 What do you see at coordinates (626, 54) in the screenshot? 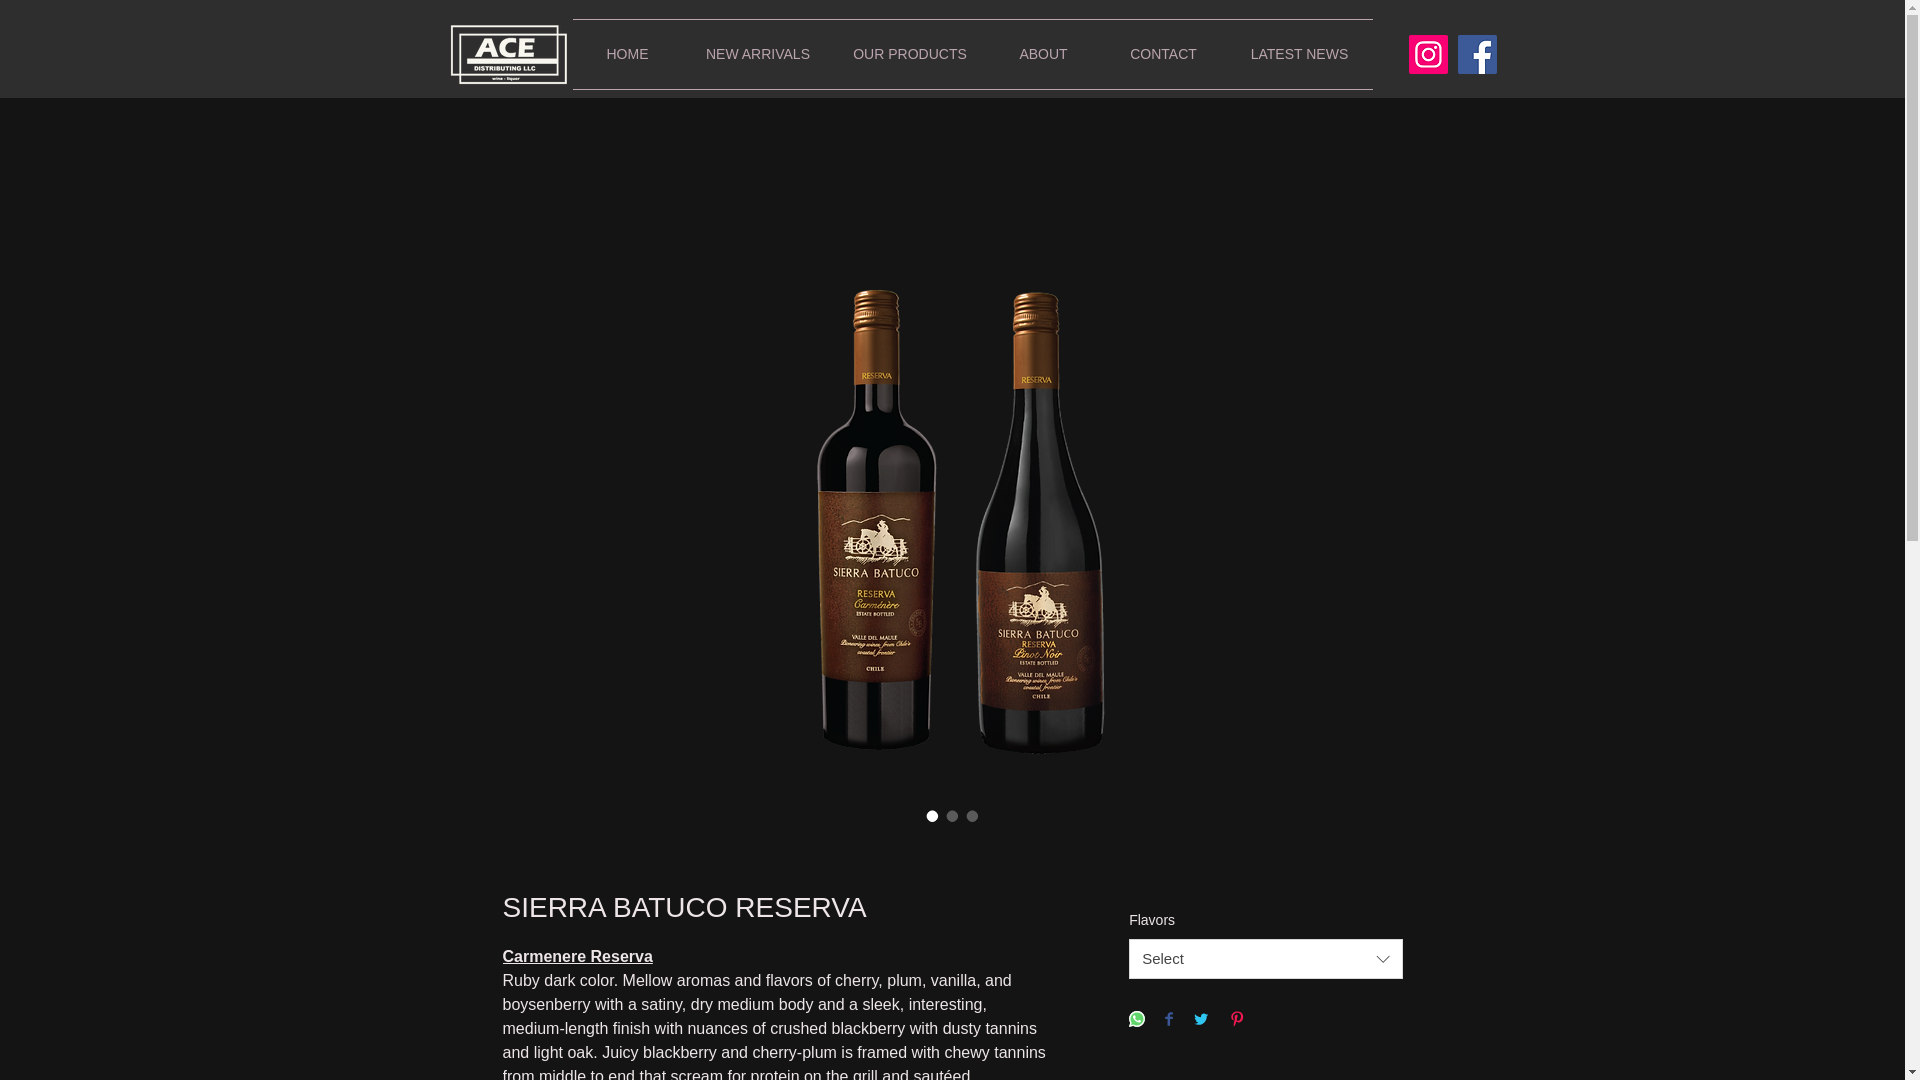
I see `HOME` at bounding box center [626, 54].